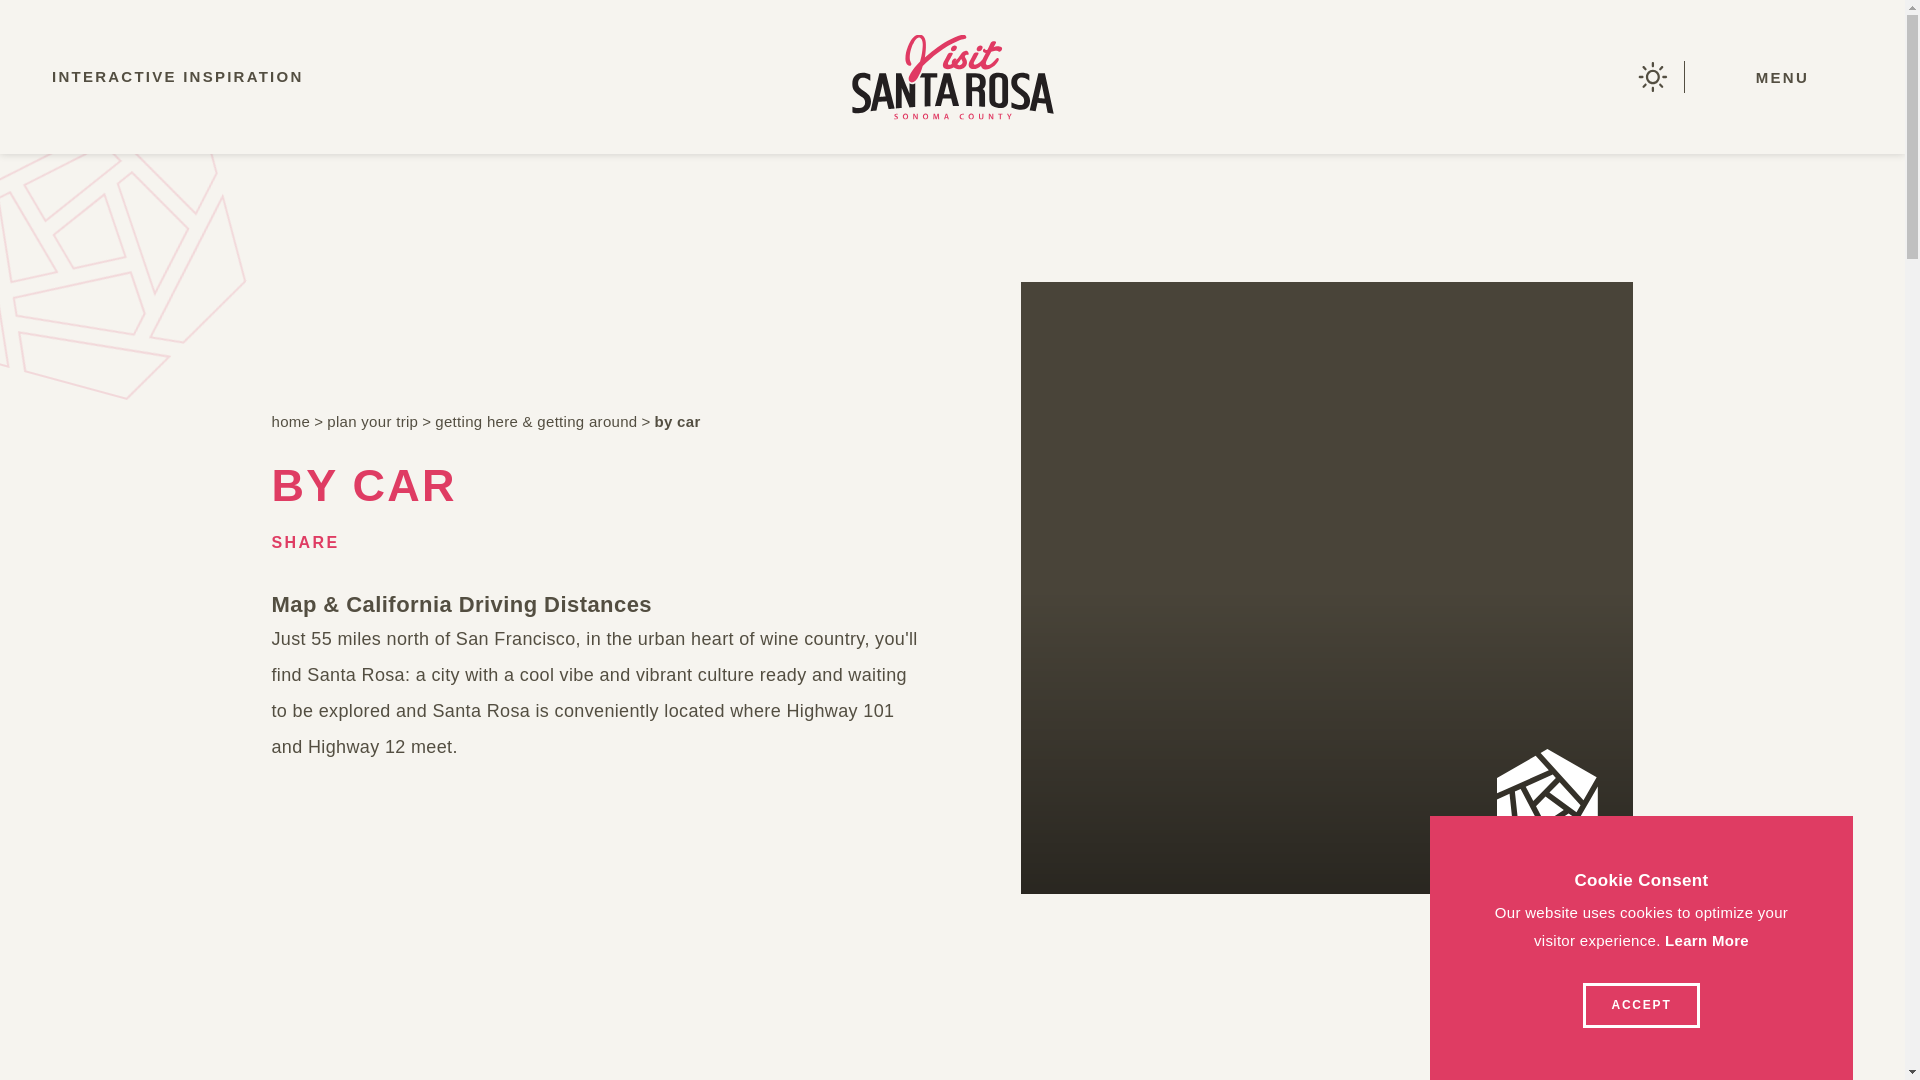 Image resolution: width=1920 pixels, height=1080 pixels. I want to click on plan your trip, so click(358, 422).